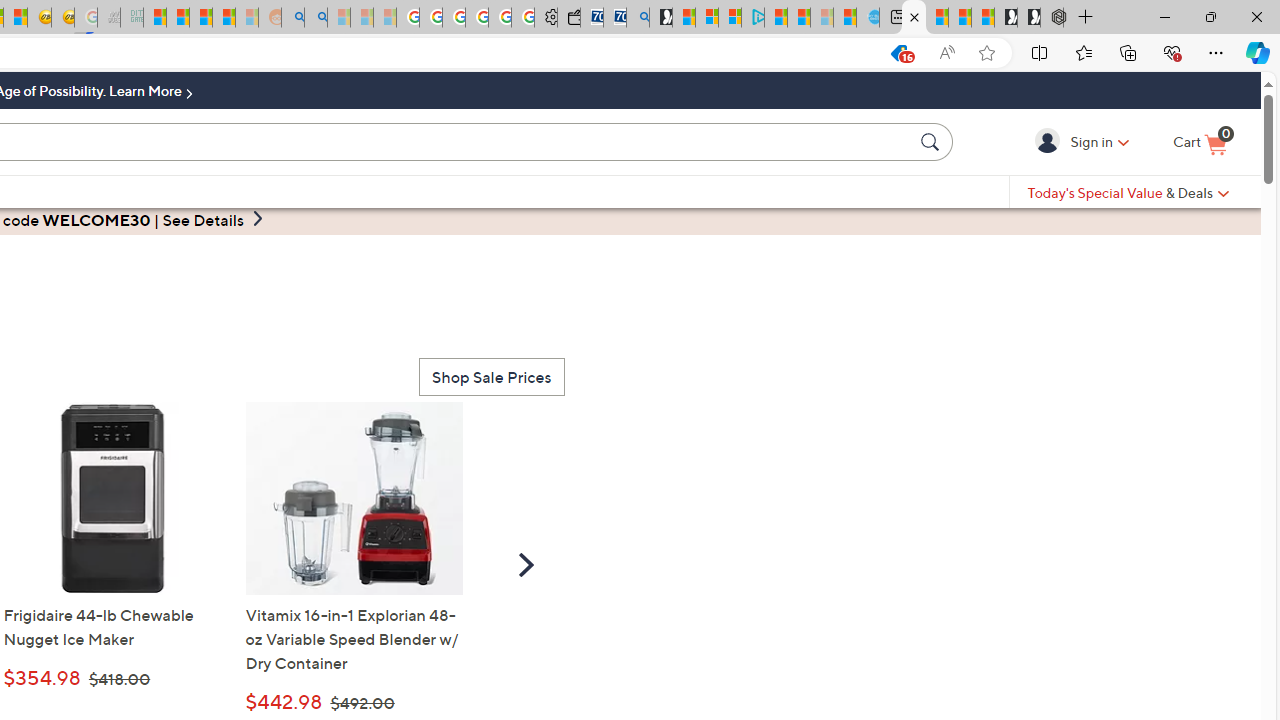  What do you see at coordinates (932, 141) in the screenshot?
I see `Search Submit` at bounding box center [932, 141].